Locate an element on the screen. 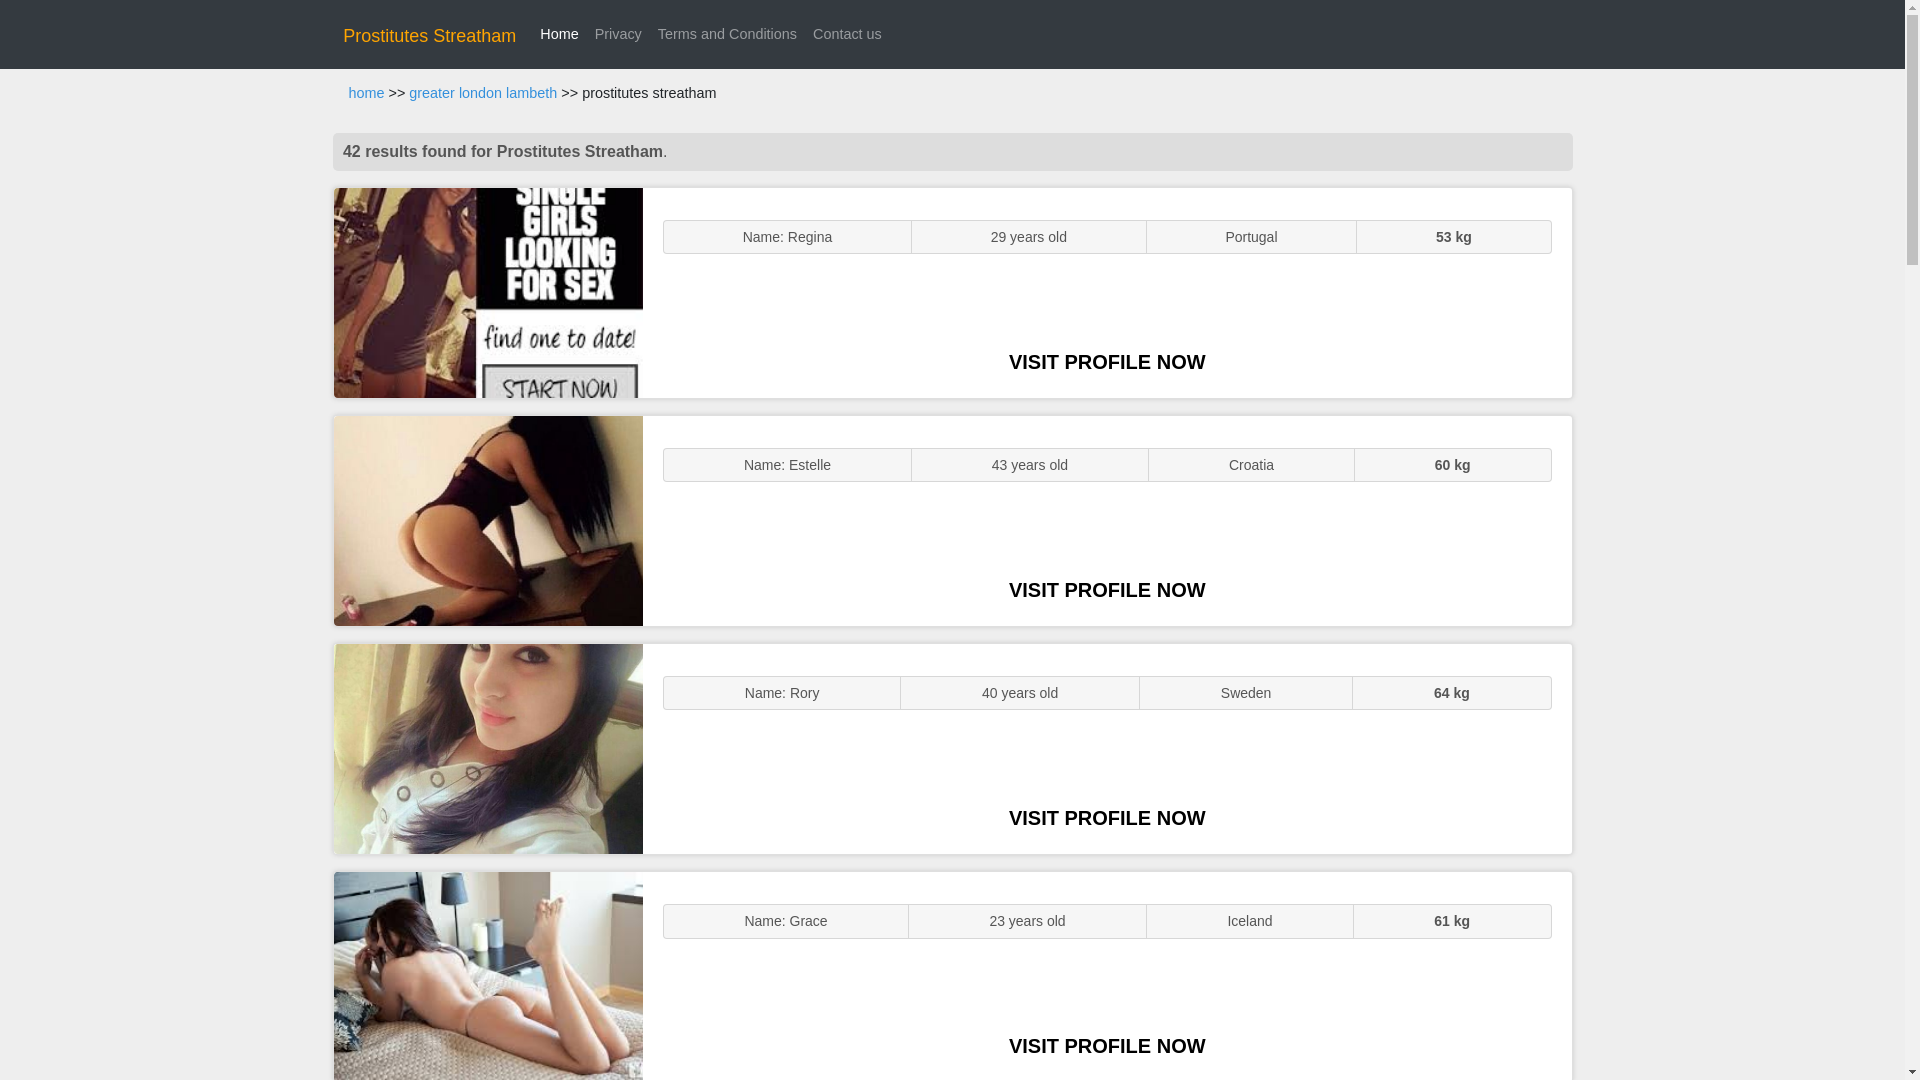 Image resolution: width=1920 pixels, height=1080 pixels. Contact us is located at coordinates (847, 34).